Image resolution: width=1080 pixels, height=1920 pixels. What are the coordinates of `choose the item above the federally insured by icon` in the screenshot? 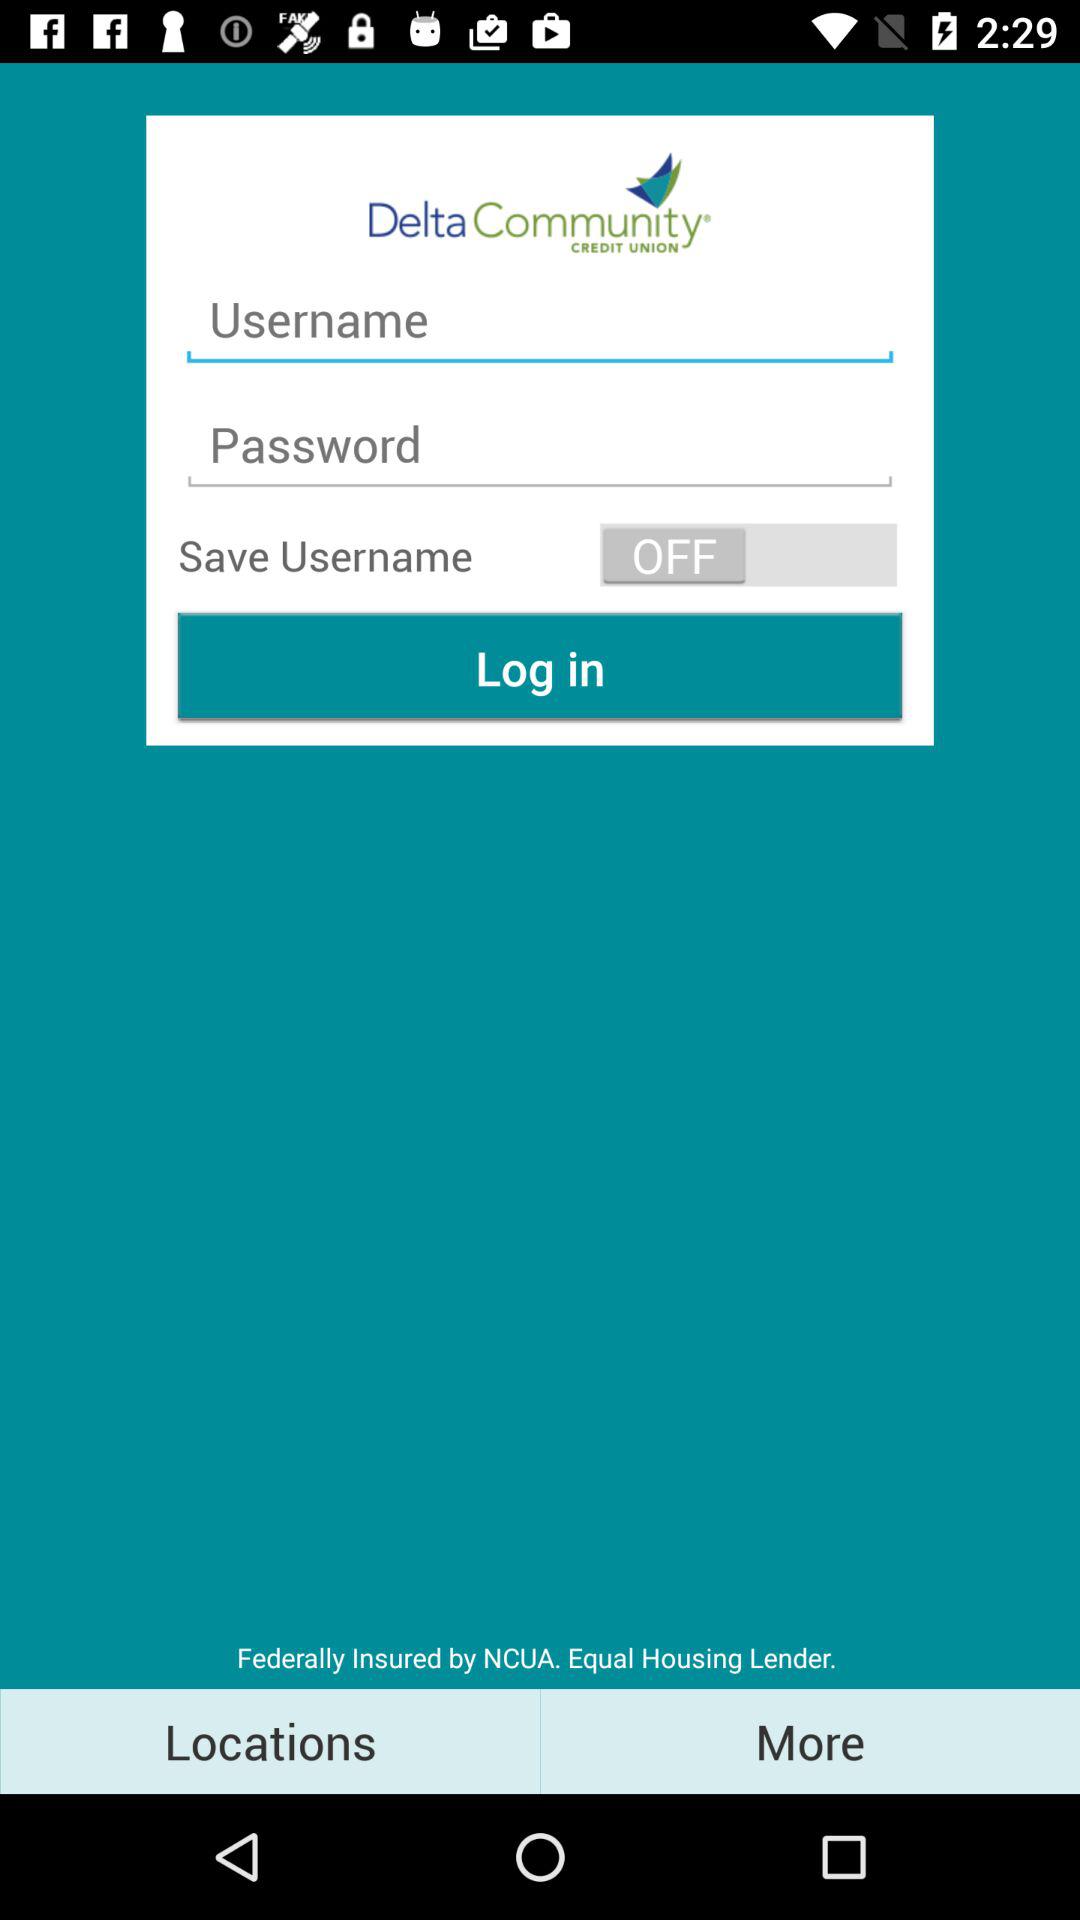 It's located at (540, 668).